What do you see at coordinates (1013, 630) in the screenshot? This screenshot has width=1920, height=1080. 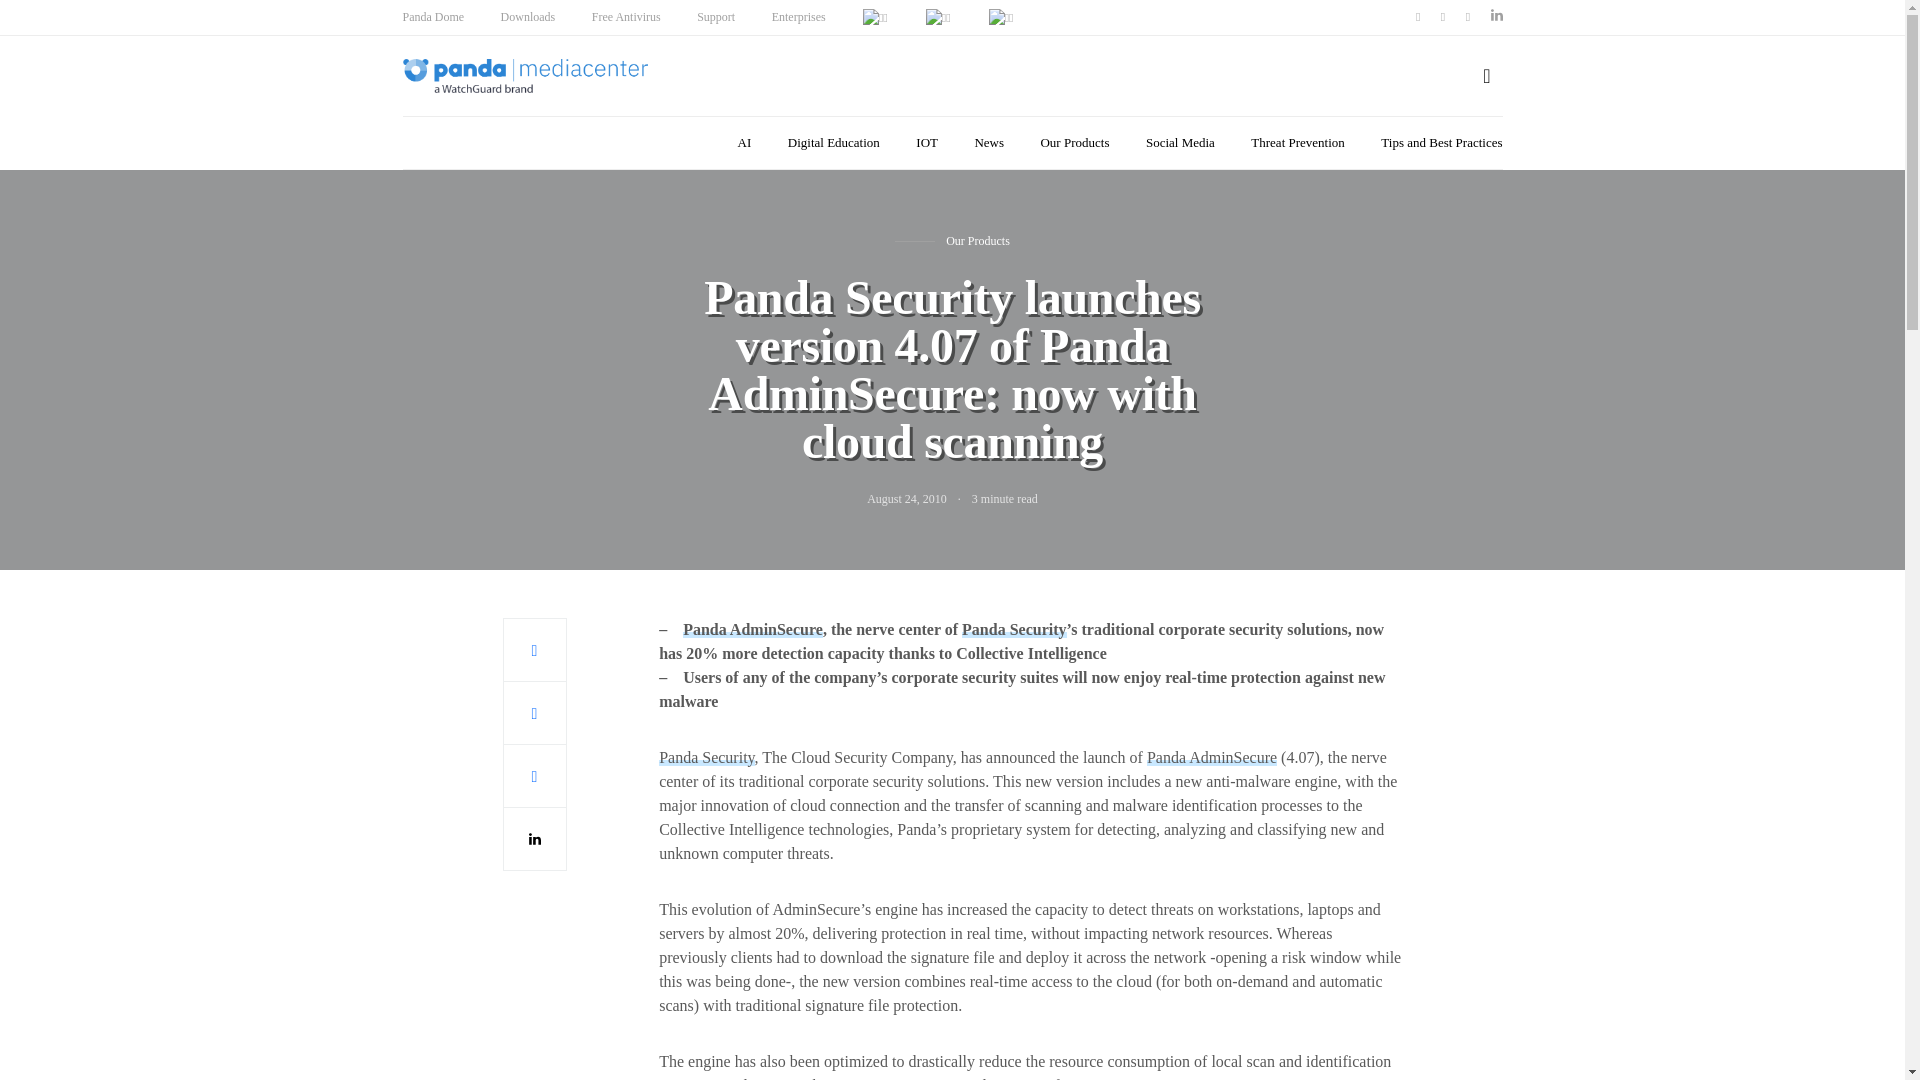 I see `Panda Security` at bounding box center [1013, 630].